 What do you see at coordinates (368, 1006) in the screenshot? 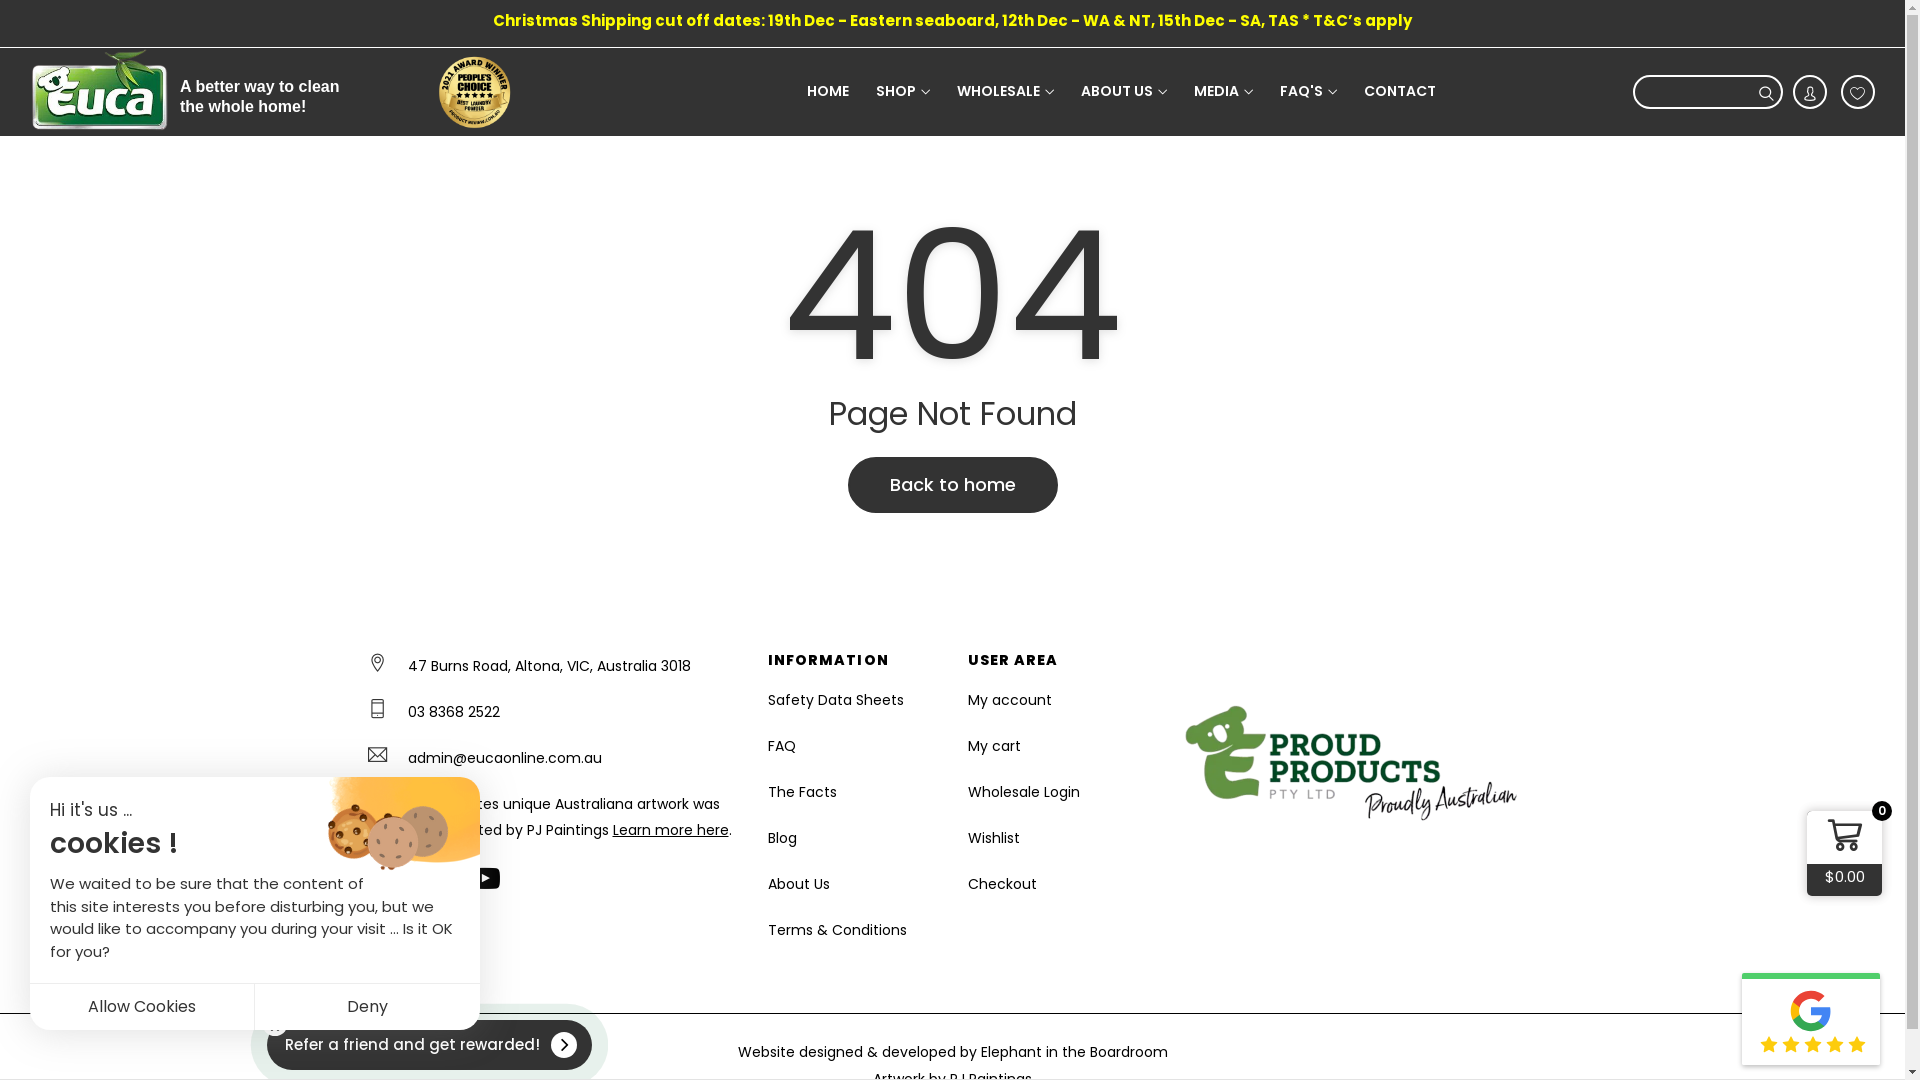
I see `Deny` at bounding box center [368, 1006].